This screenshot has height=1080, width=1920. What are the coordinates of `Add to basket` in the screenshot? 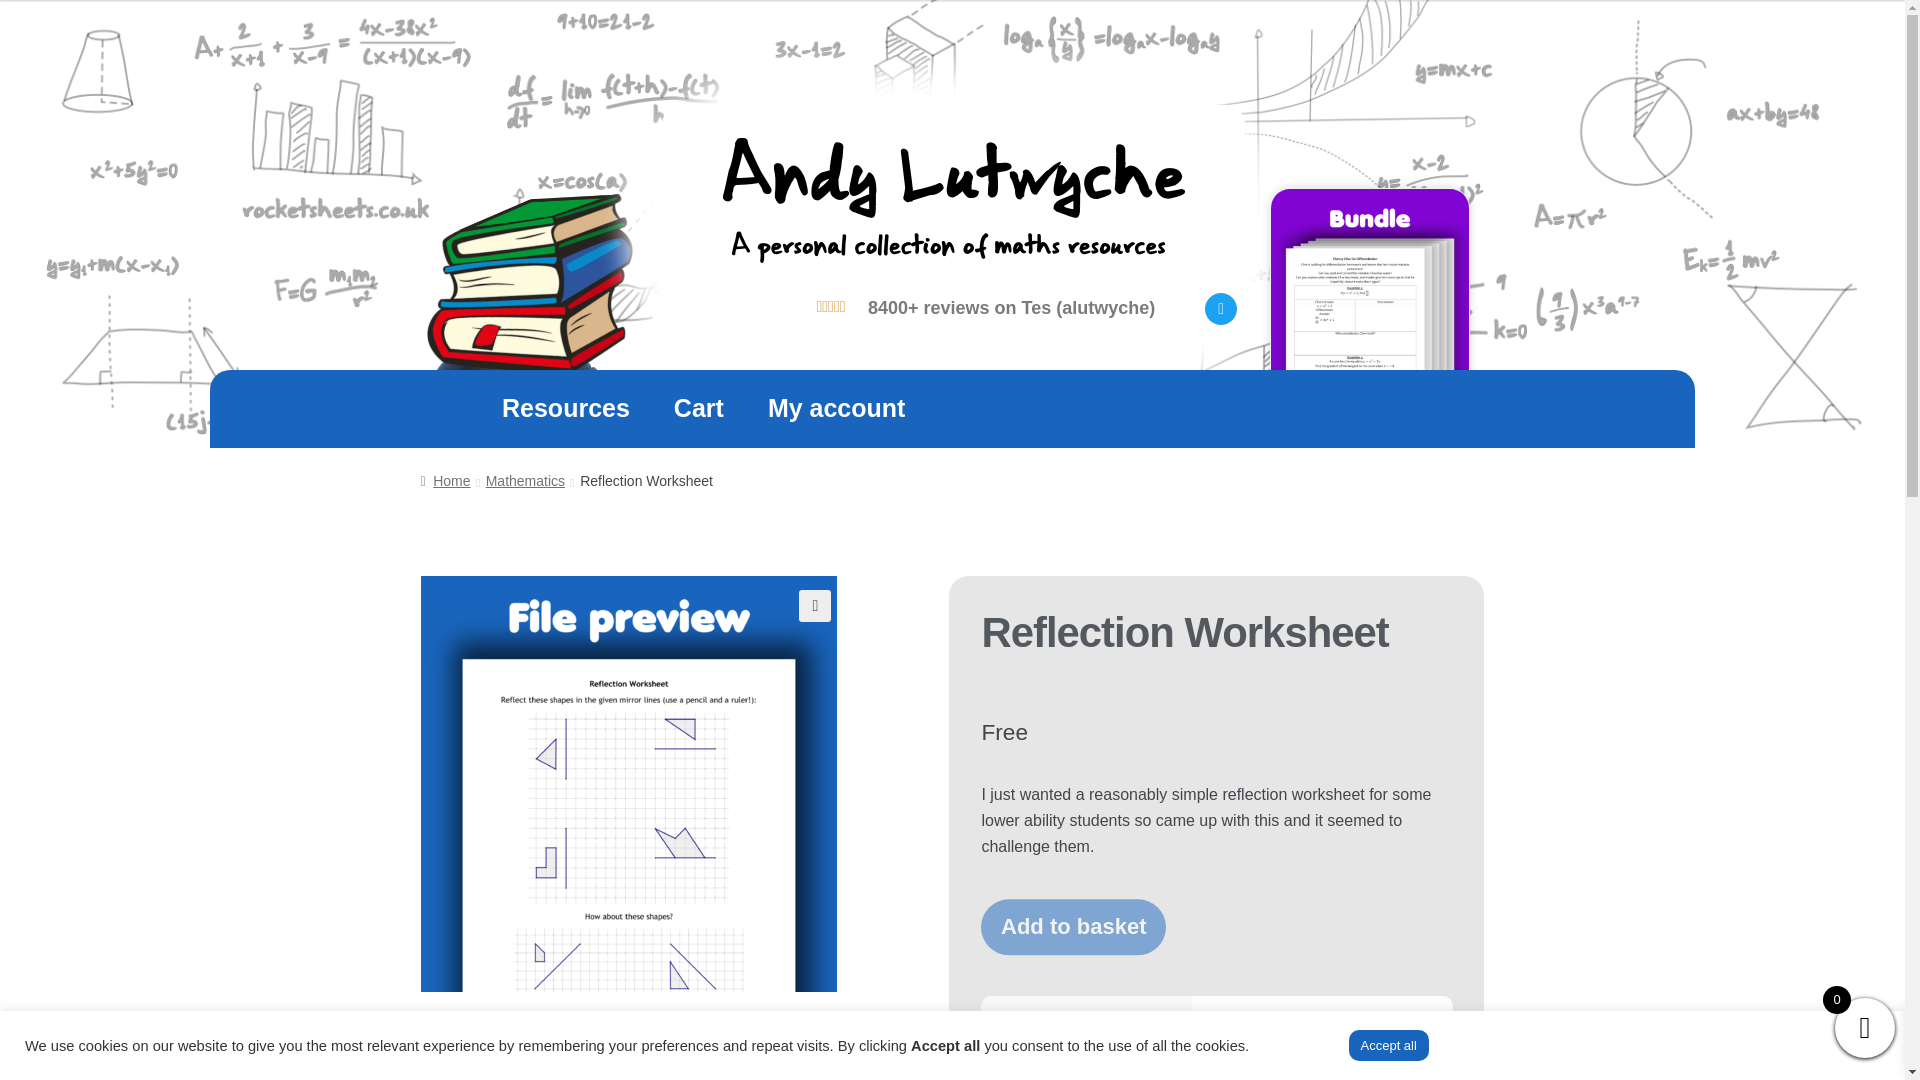 It's located at (1073, 926).